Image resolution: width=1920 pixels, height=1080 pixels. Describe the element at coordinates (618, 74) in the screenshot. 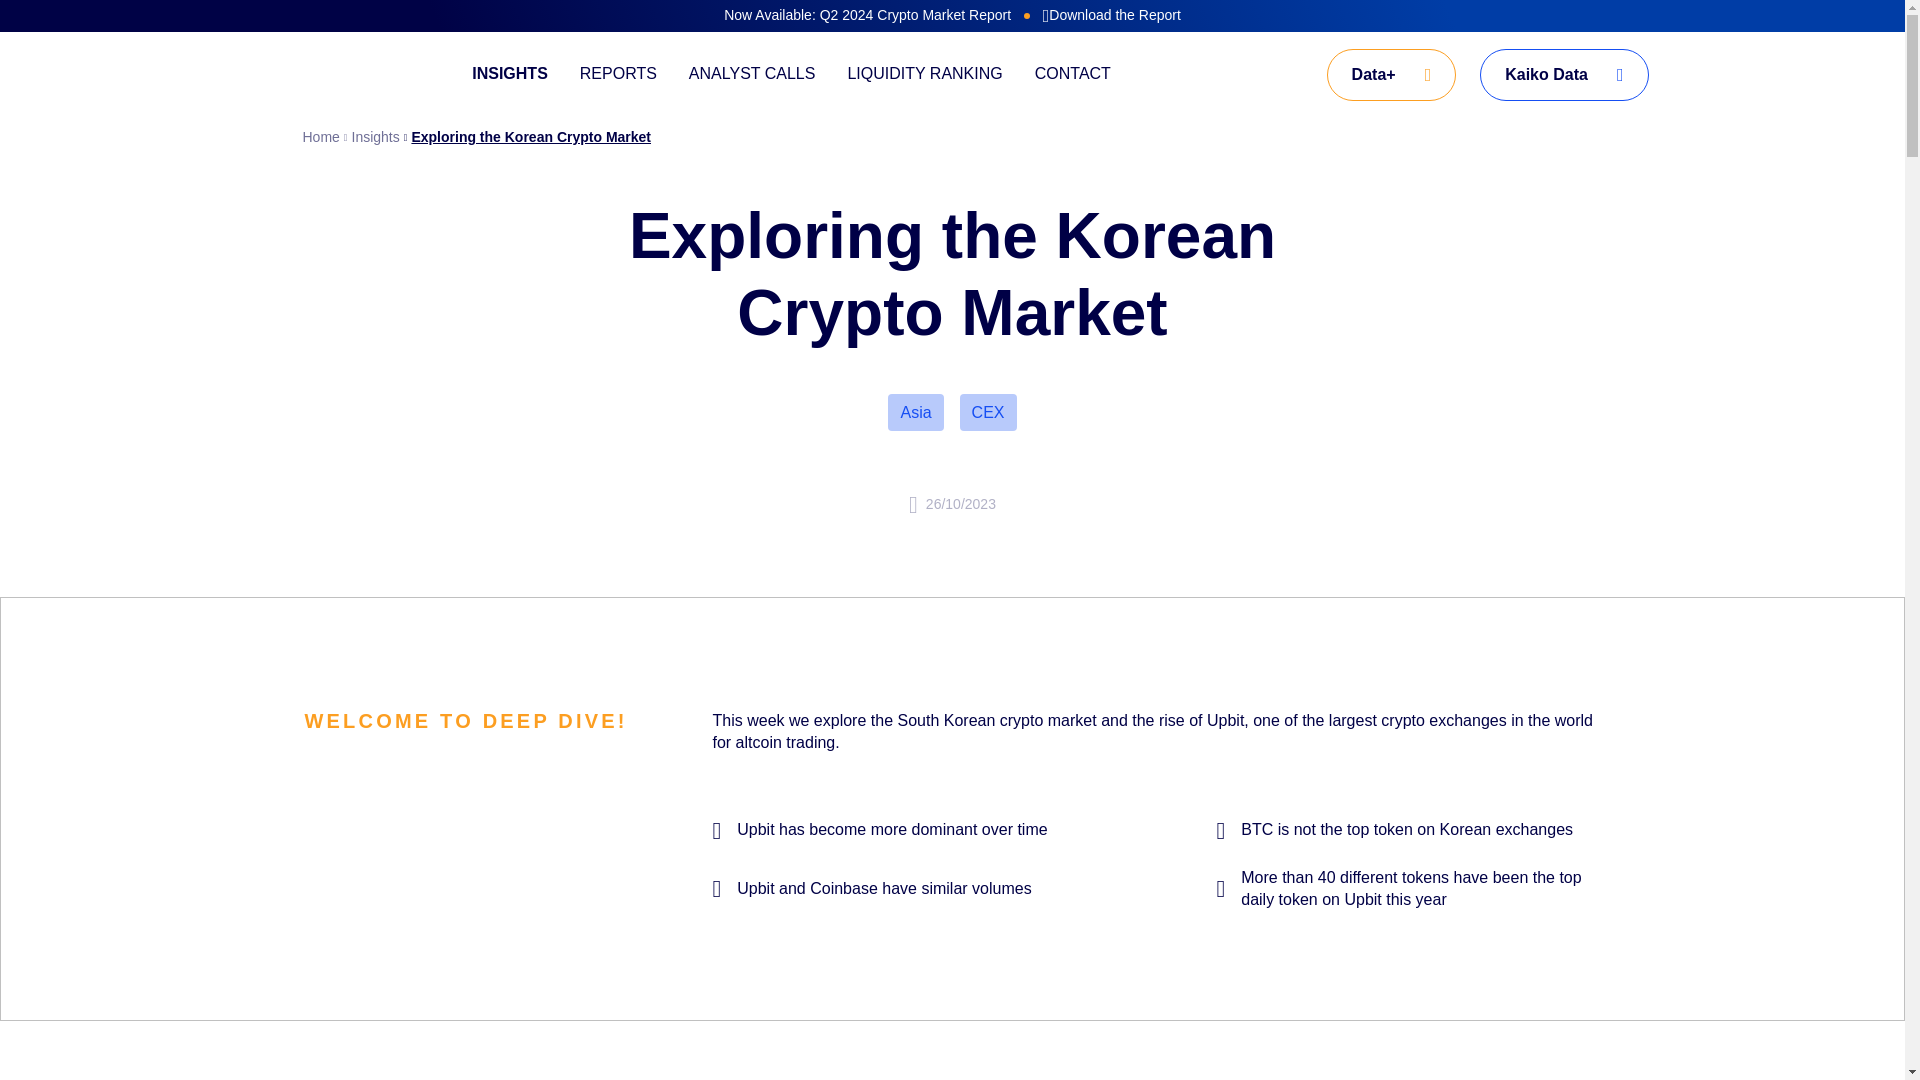

I see `REPORTS` at that location.